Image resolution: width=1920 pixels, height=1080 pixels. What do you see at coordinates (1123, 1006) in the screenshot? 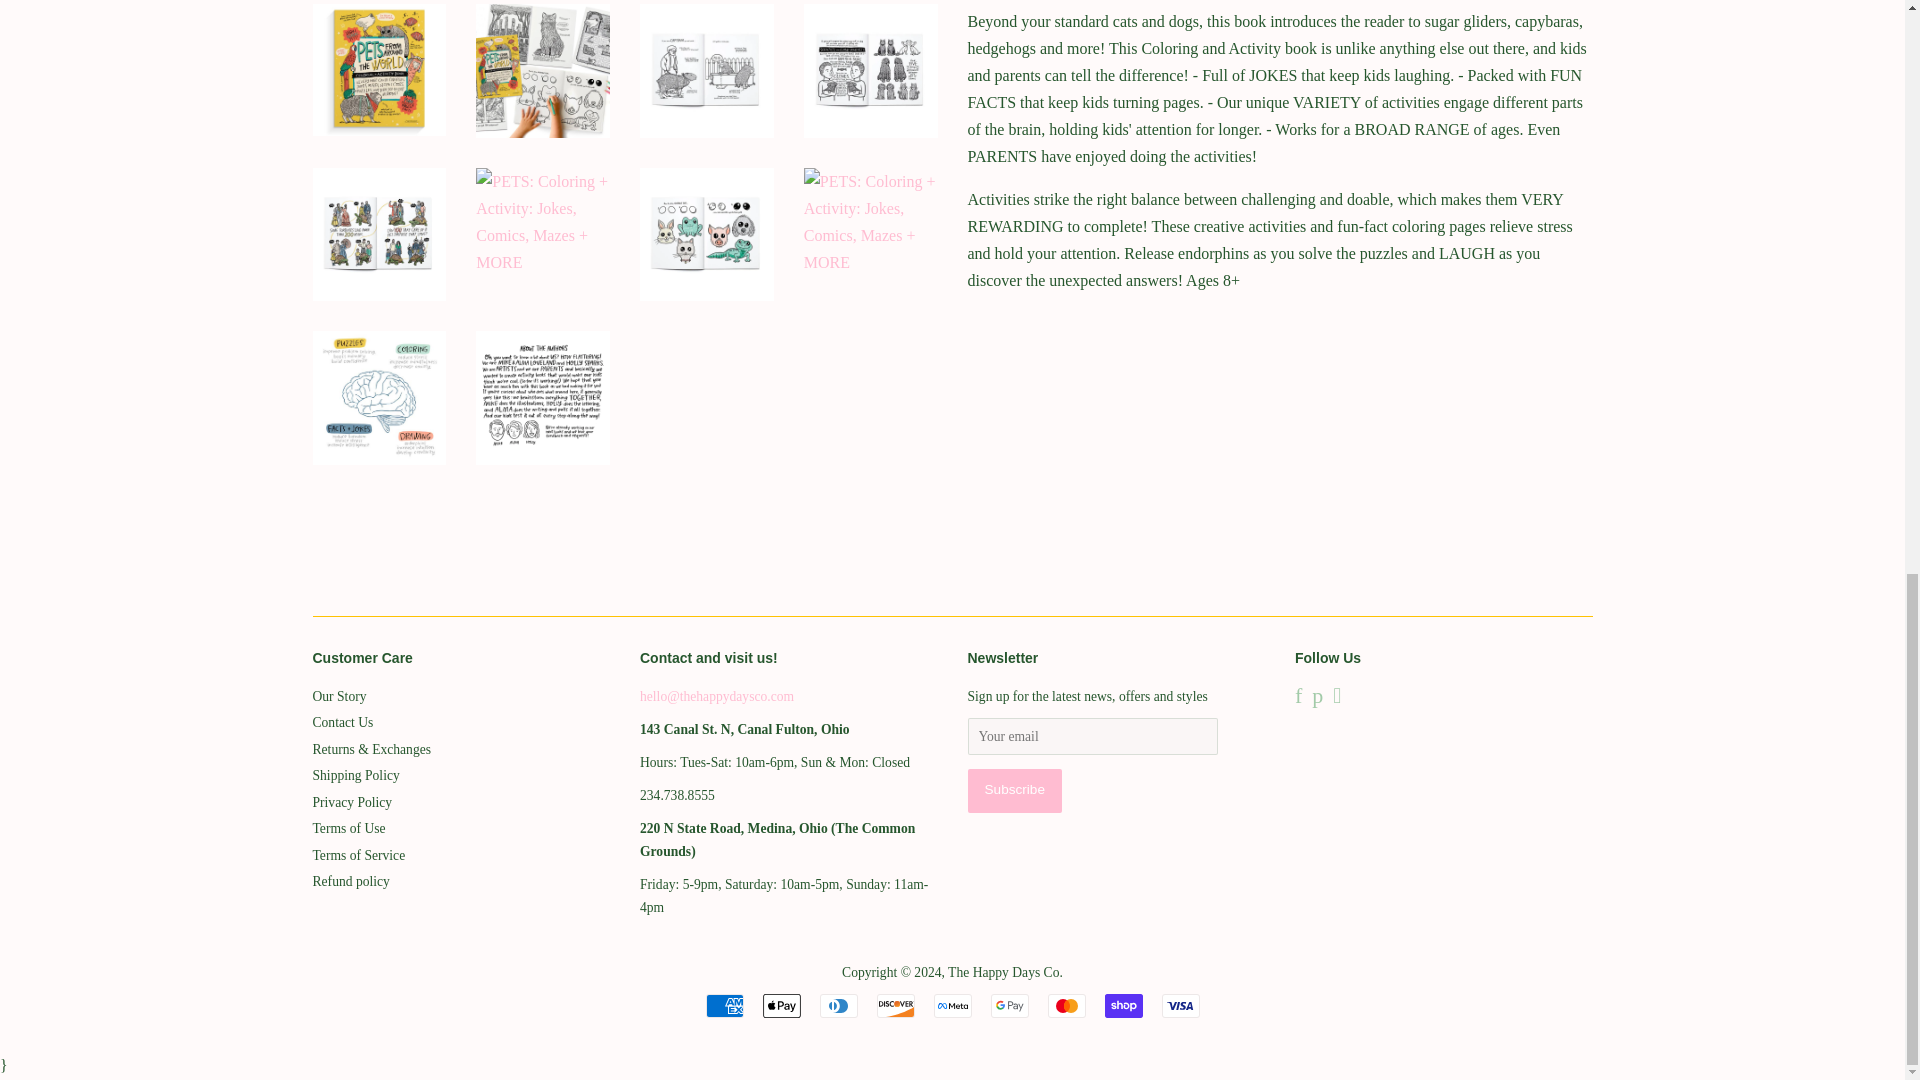
I see `Shop Pay` at bounding box center [1123, 1006].